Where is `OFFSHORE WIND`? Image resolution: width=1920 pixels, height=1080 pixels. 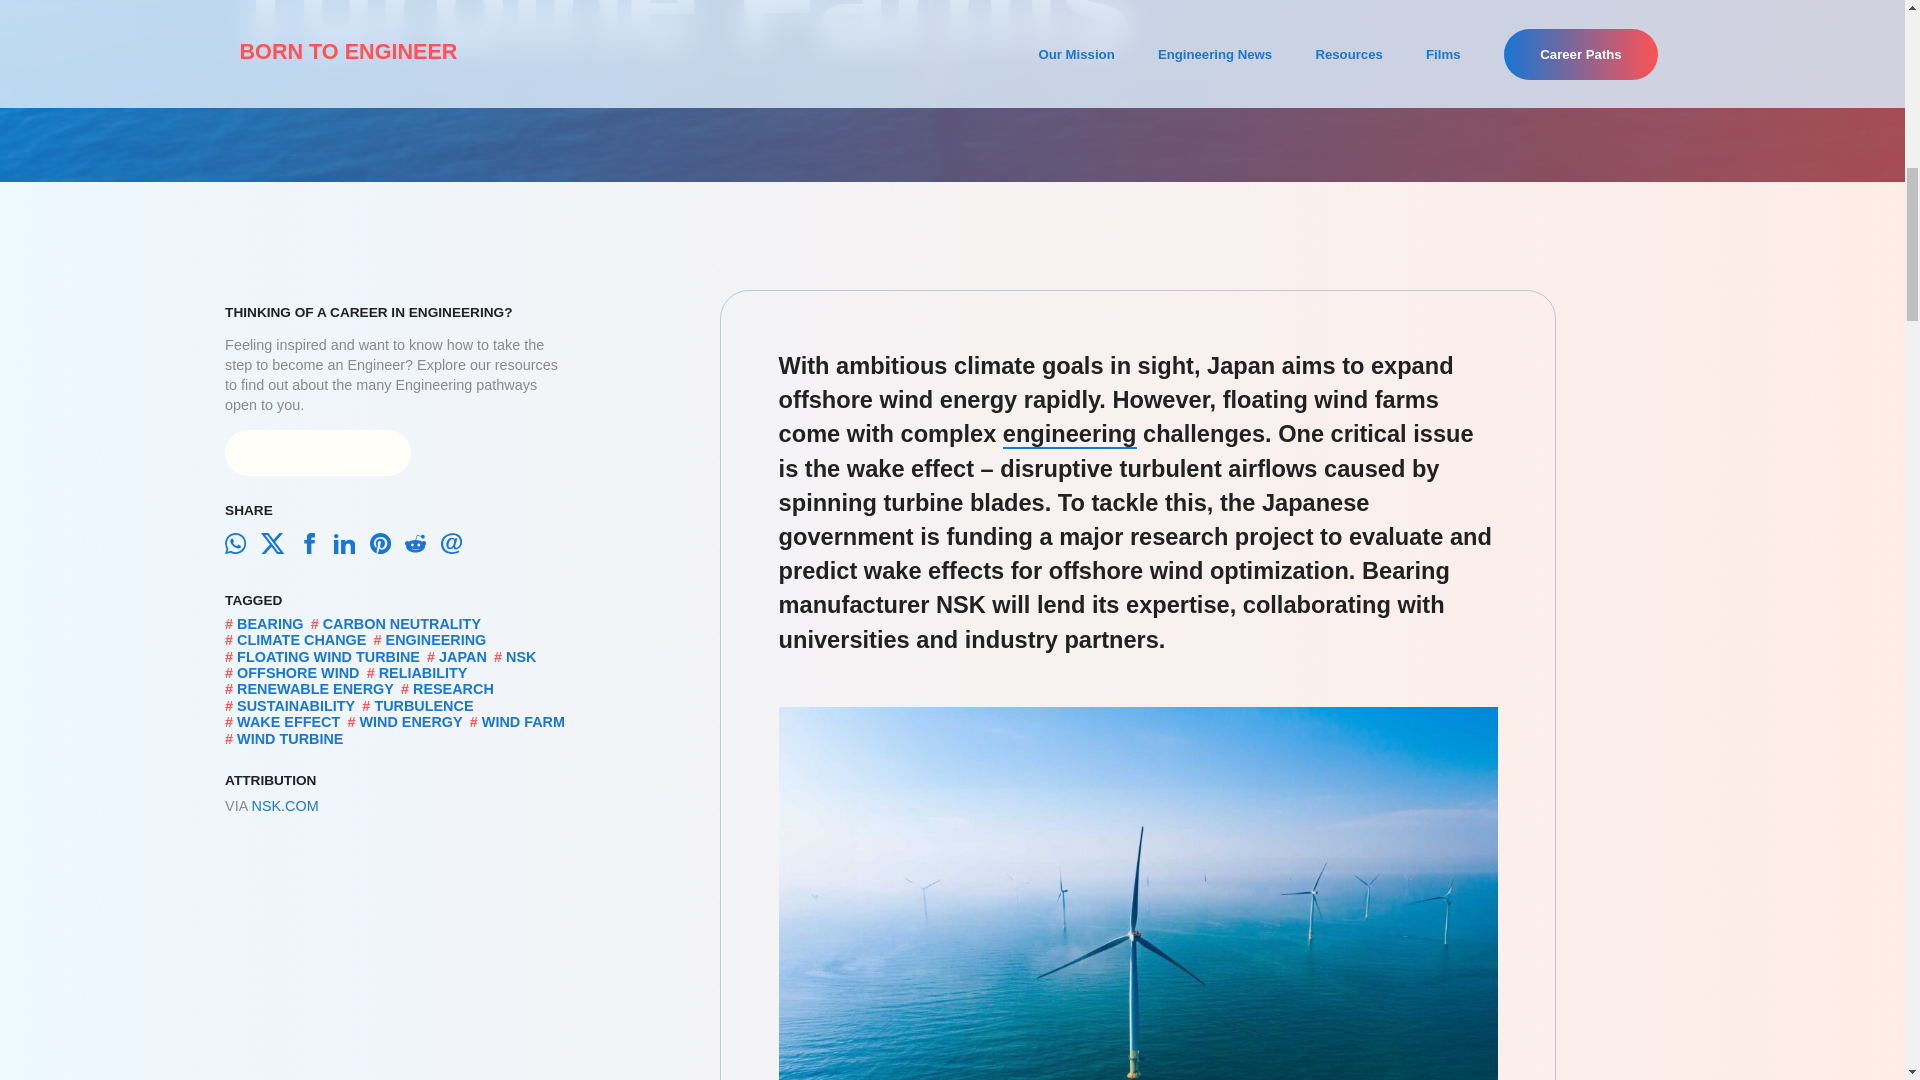 OFFSHORE WIND is located at coordinates (298, 673).